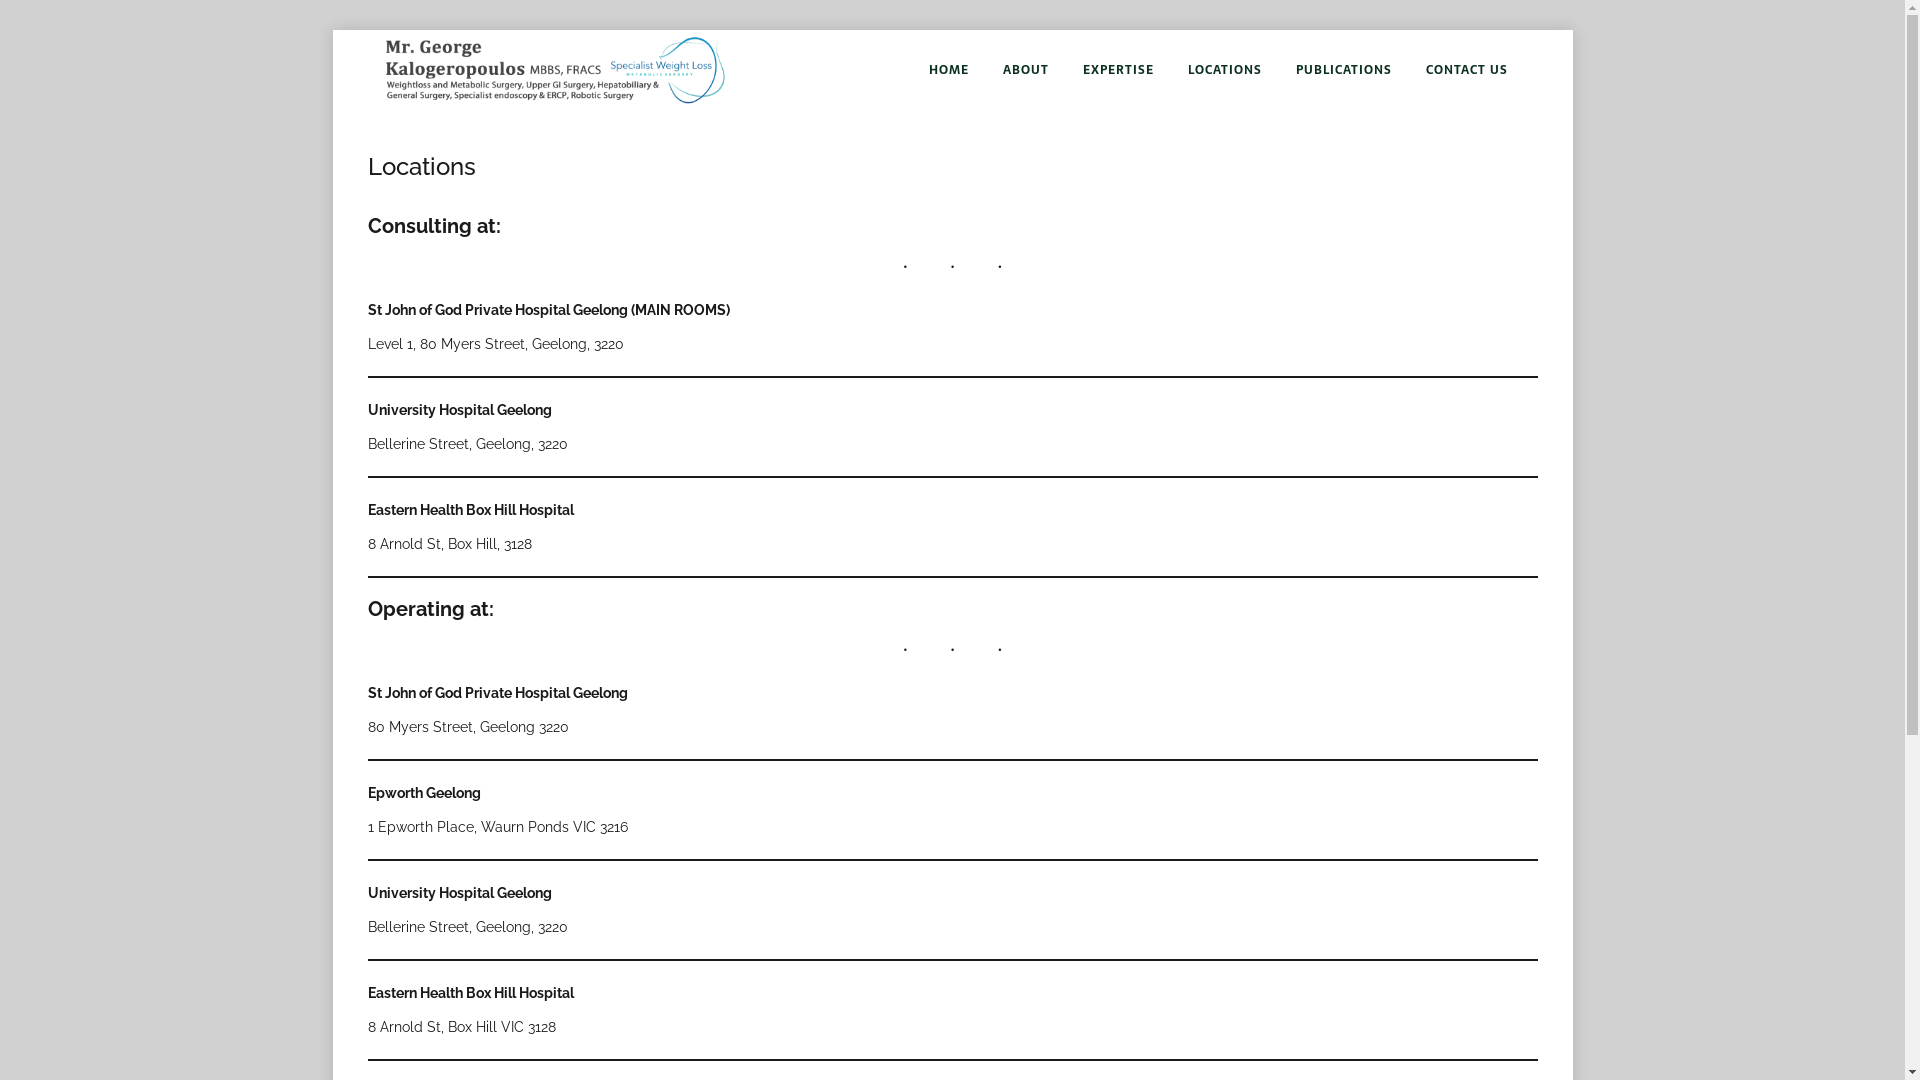 Image resolution: width=1920 pixels, height=1080 pixels. What do you see at coordinates (1343, 70) in the screenshot?
I see `PUBLICATIONS` at bounding box center [1343, 70].